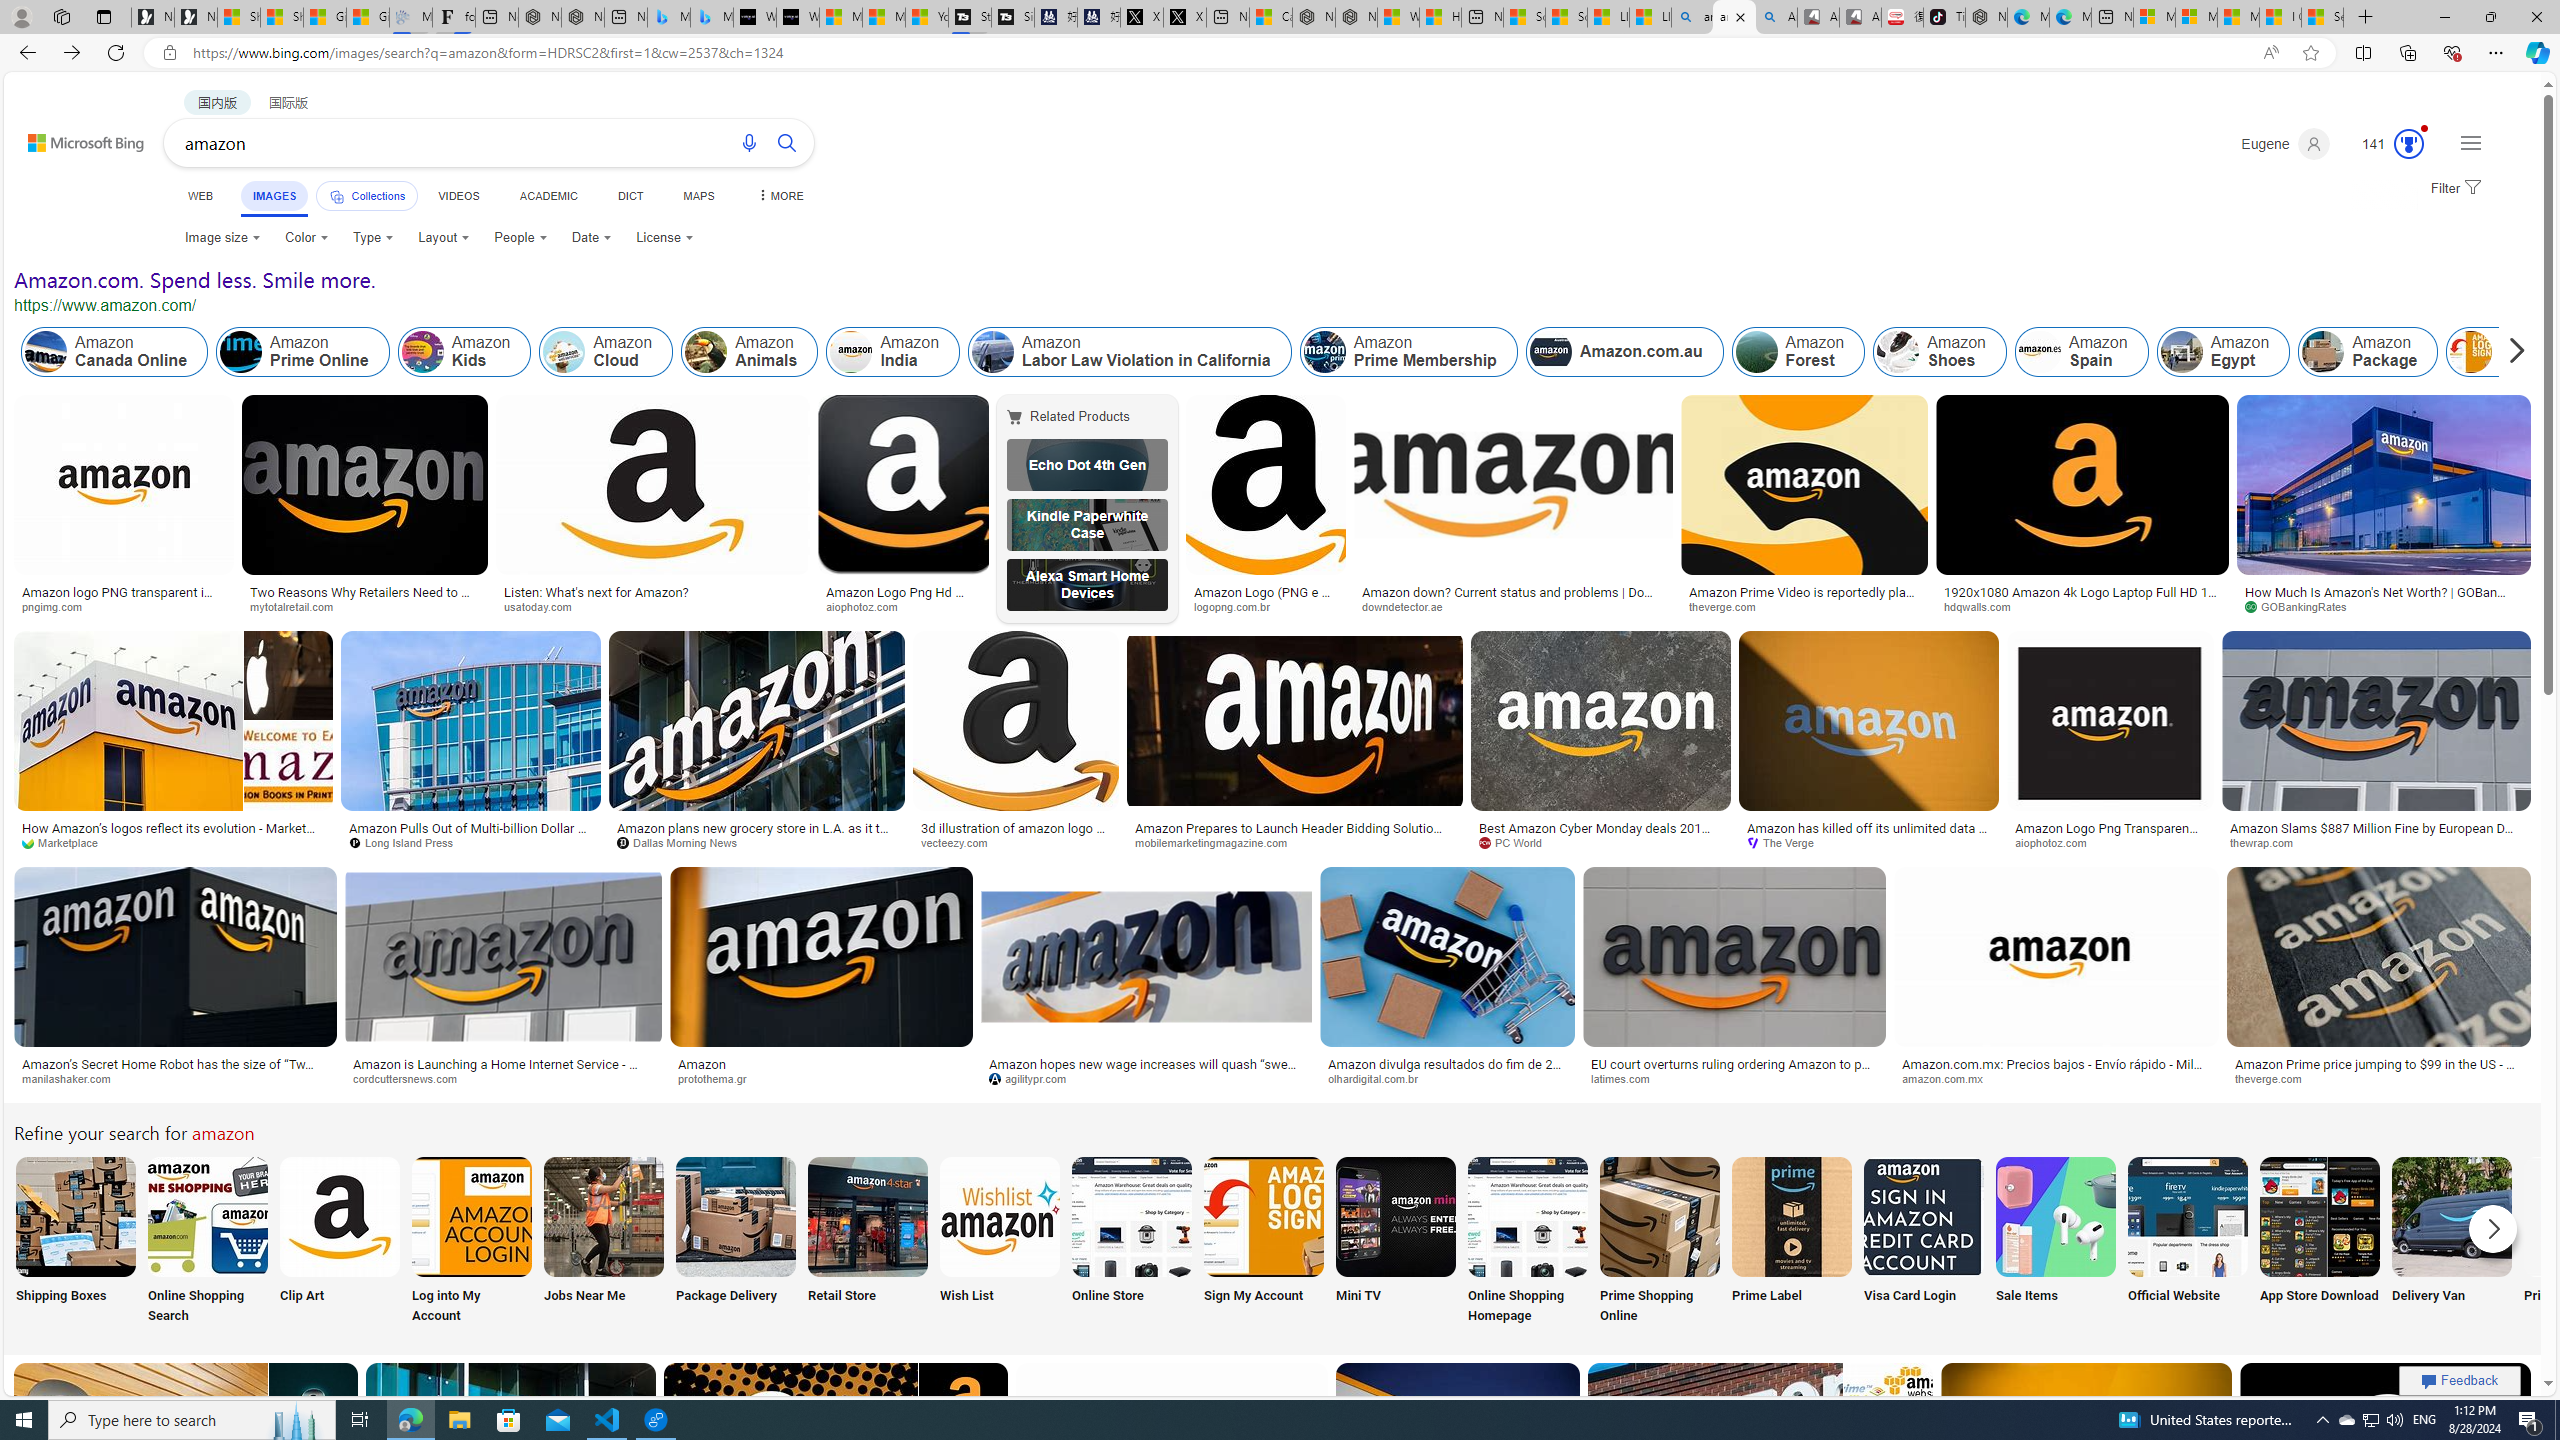 The image size is (2560, 1440). What do you see at coordinates (2196, 17) in the screenshot?
I see `Microsoft account | Privacy` at bounding box center [2196, 17].